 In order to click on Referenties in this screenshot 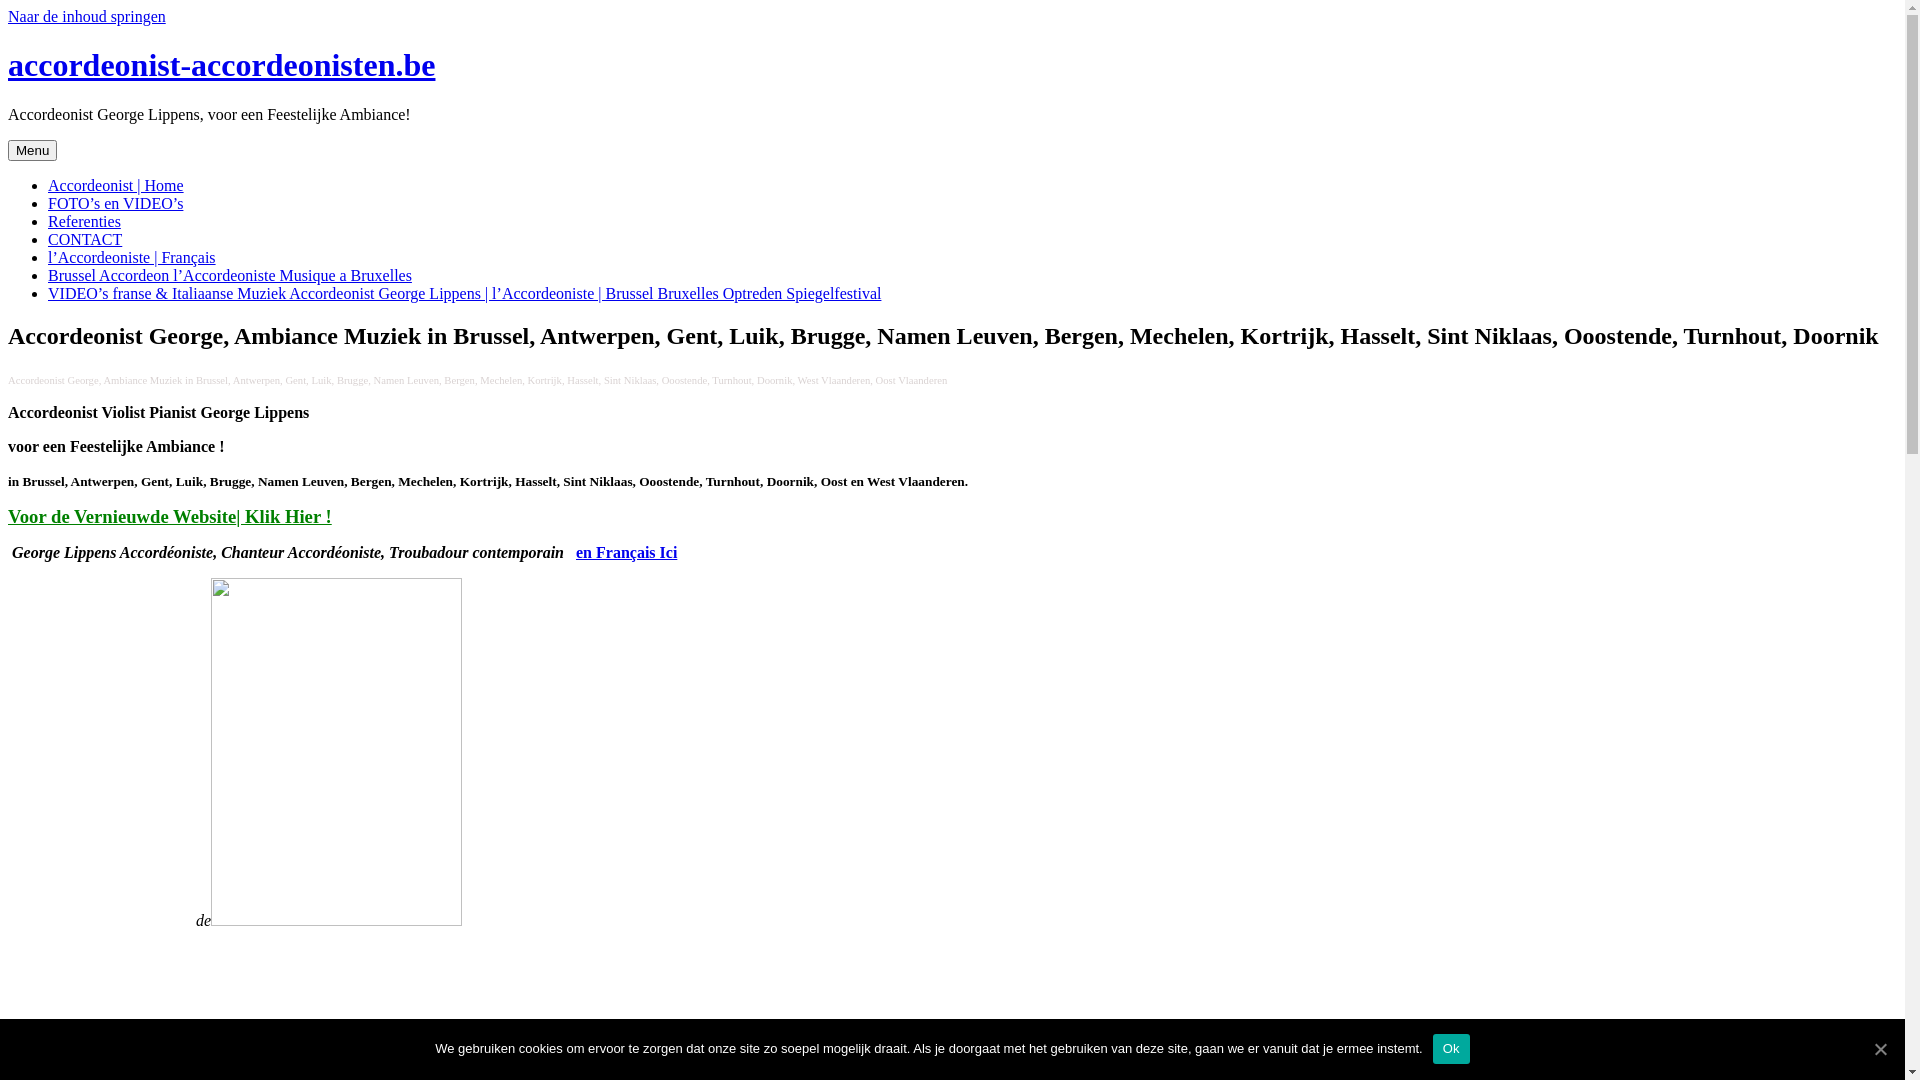, I will do `click(84, 222)`.